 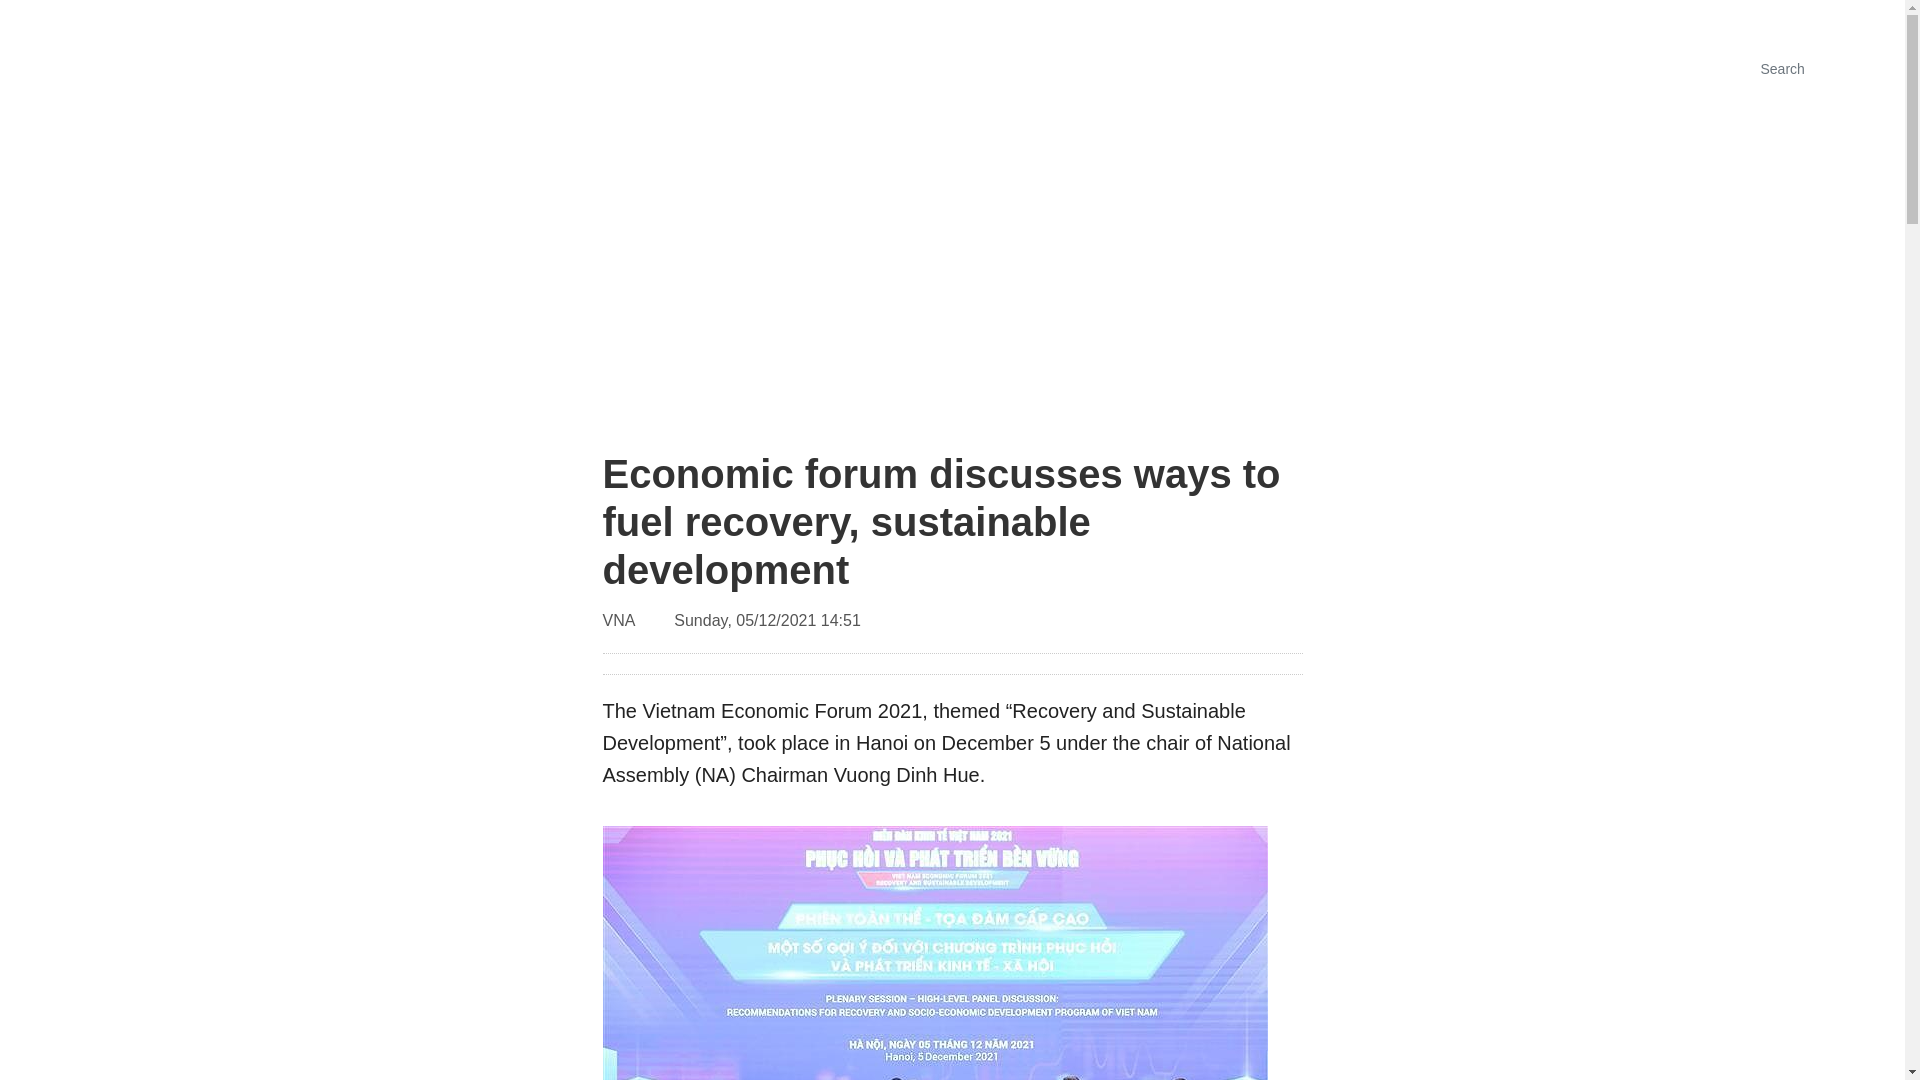 What do you see at coordinates (1481, 69) in the screenshot?
I see `PHOTO` at bounding box center [1481, 69].